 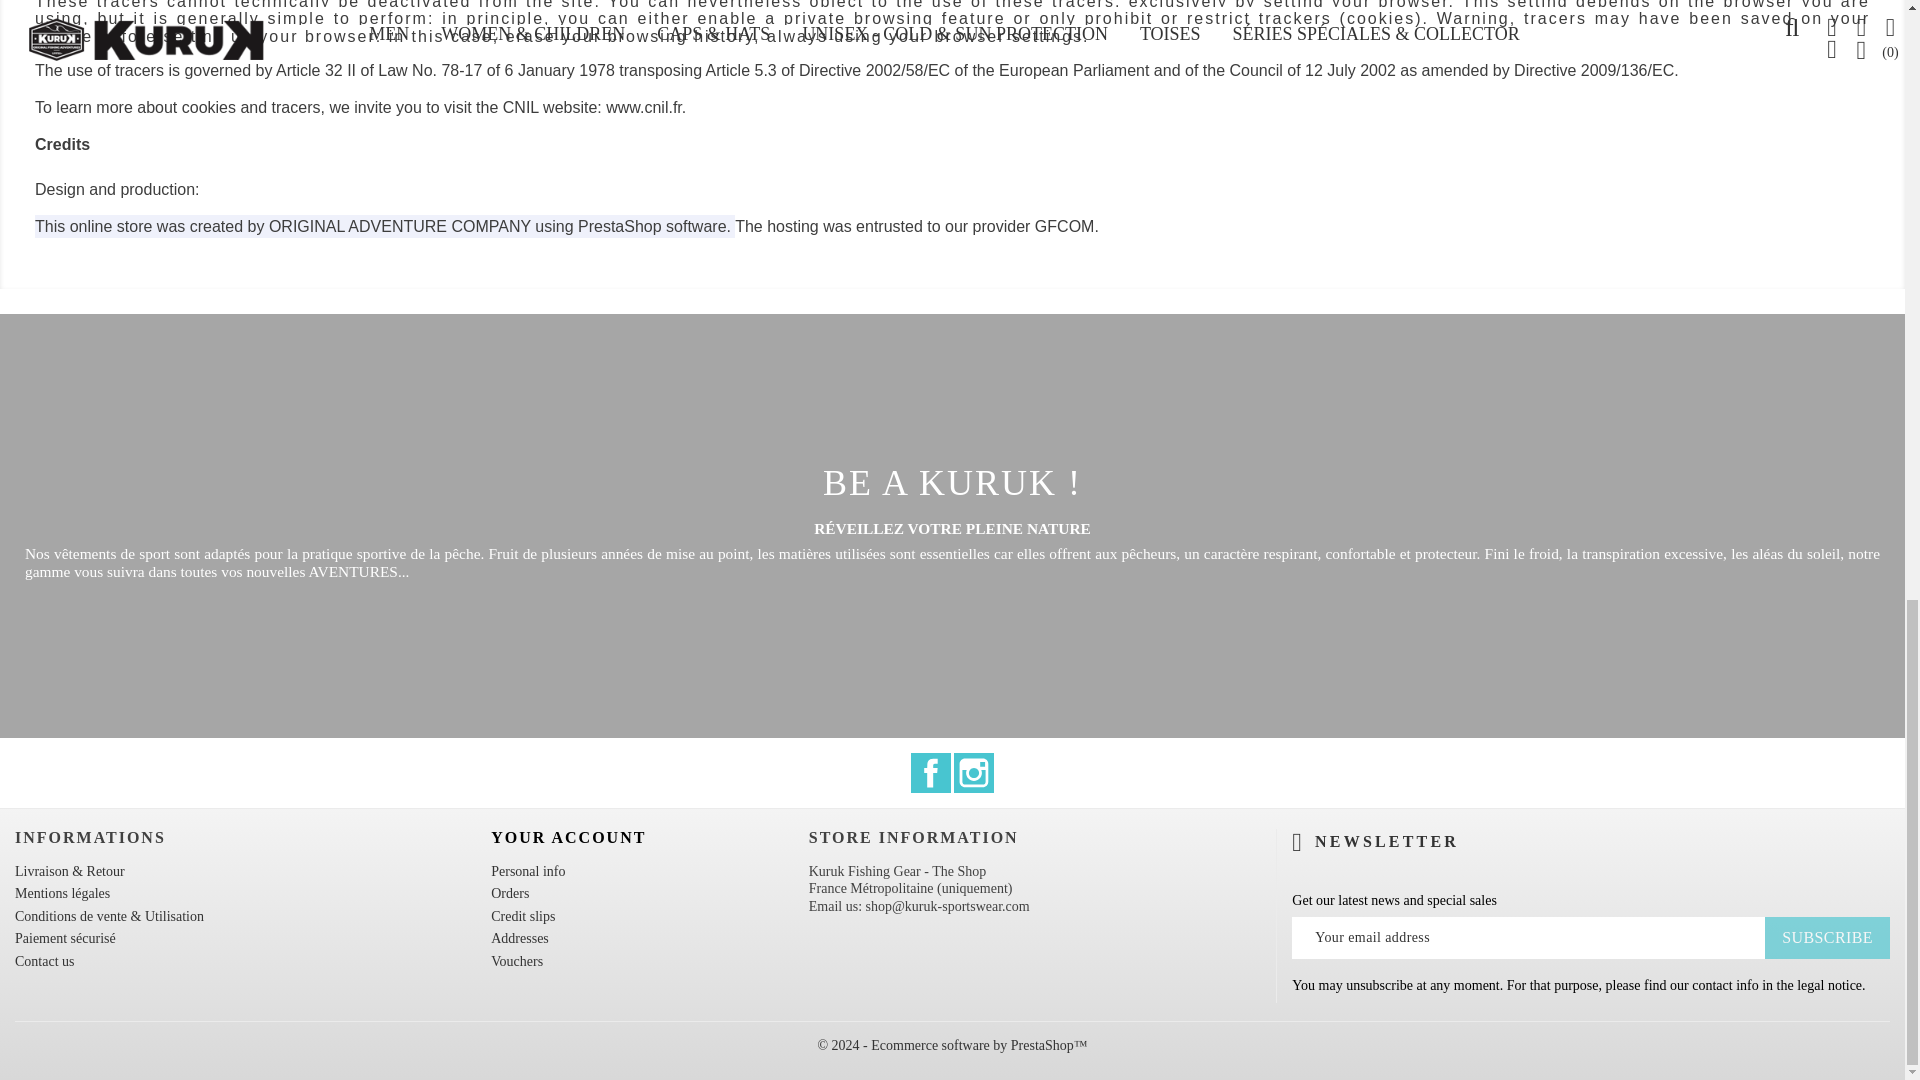 What do you see at coordinates (510, 892) in the screenshot?
I see `Orders` at bounding box center [510, 892].